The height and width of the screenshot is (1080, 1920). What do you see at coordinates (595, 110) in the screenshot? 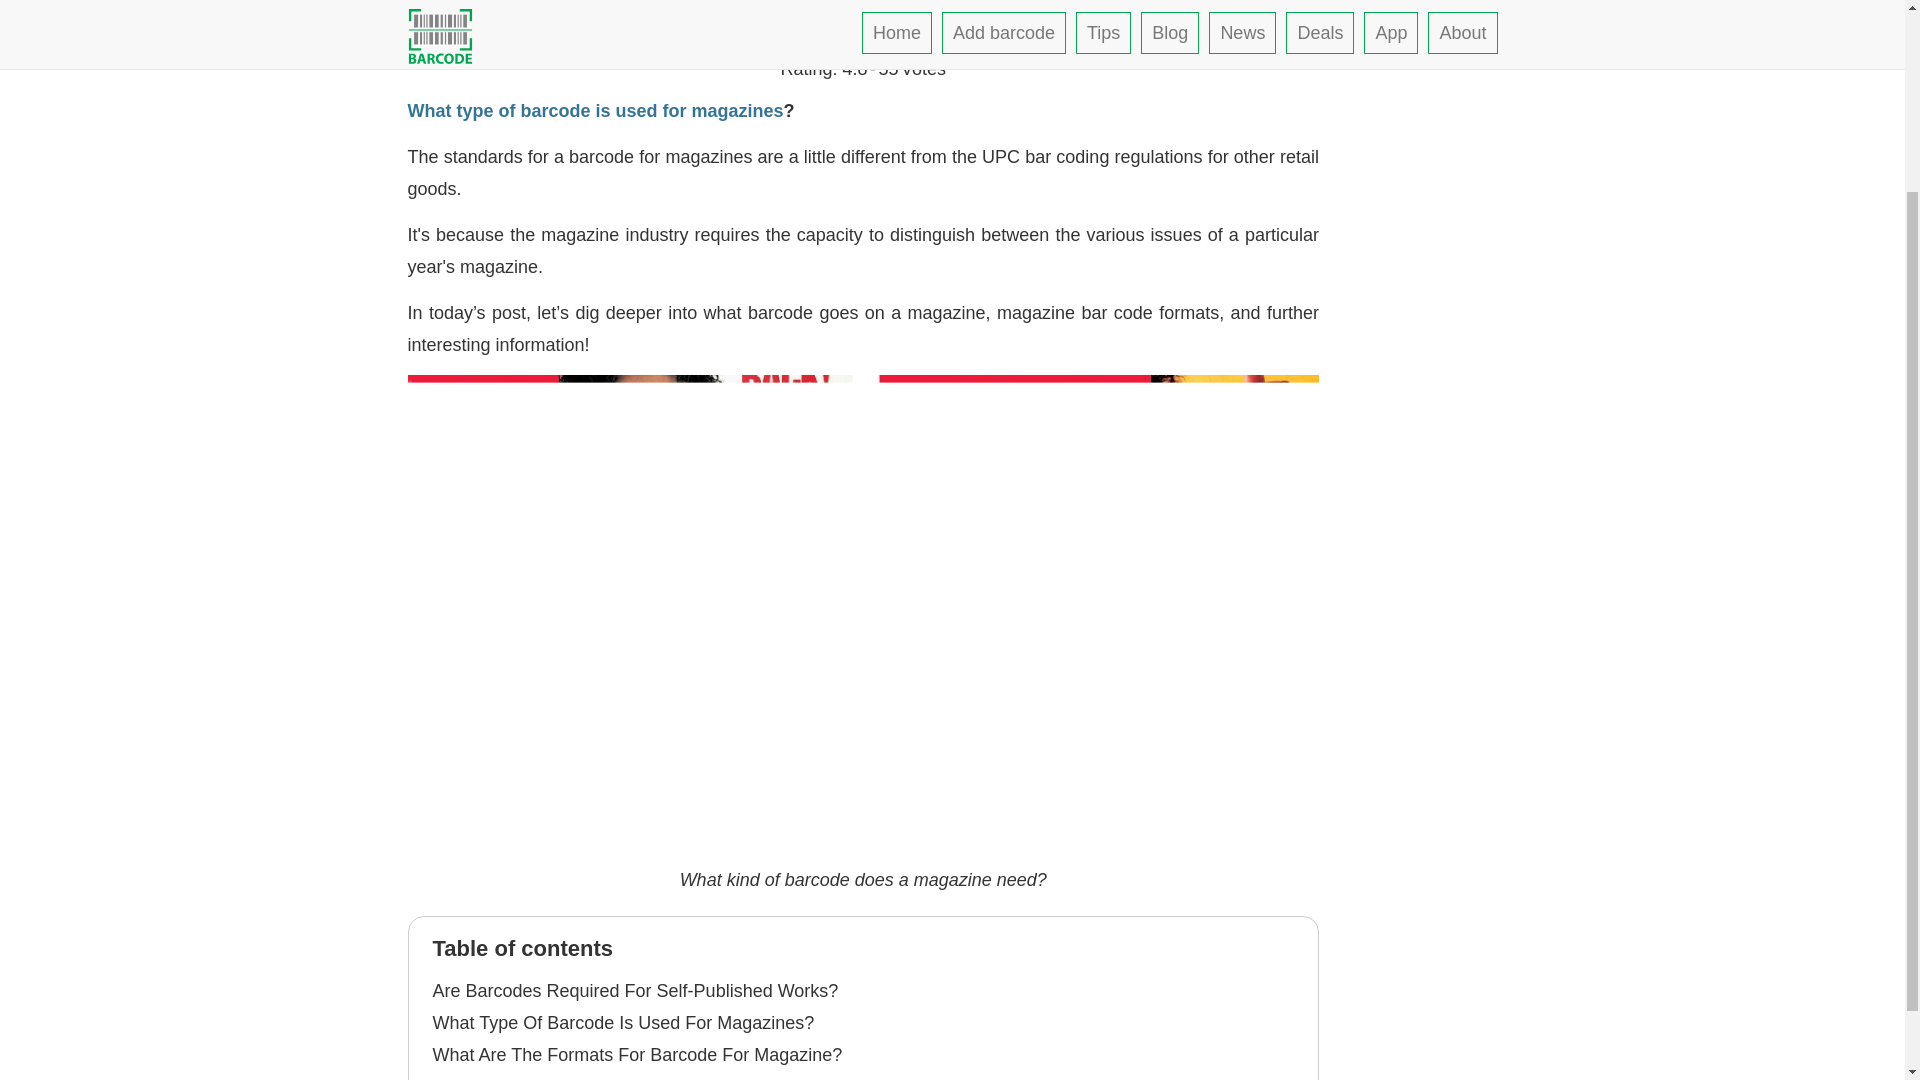
I see `What type of barcode is used for magazines` at bounding box center [595, 110].